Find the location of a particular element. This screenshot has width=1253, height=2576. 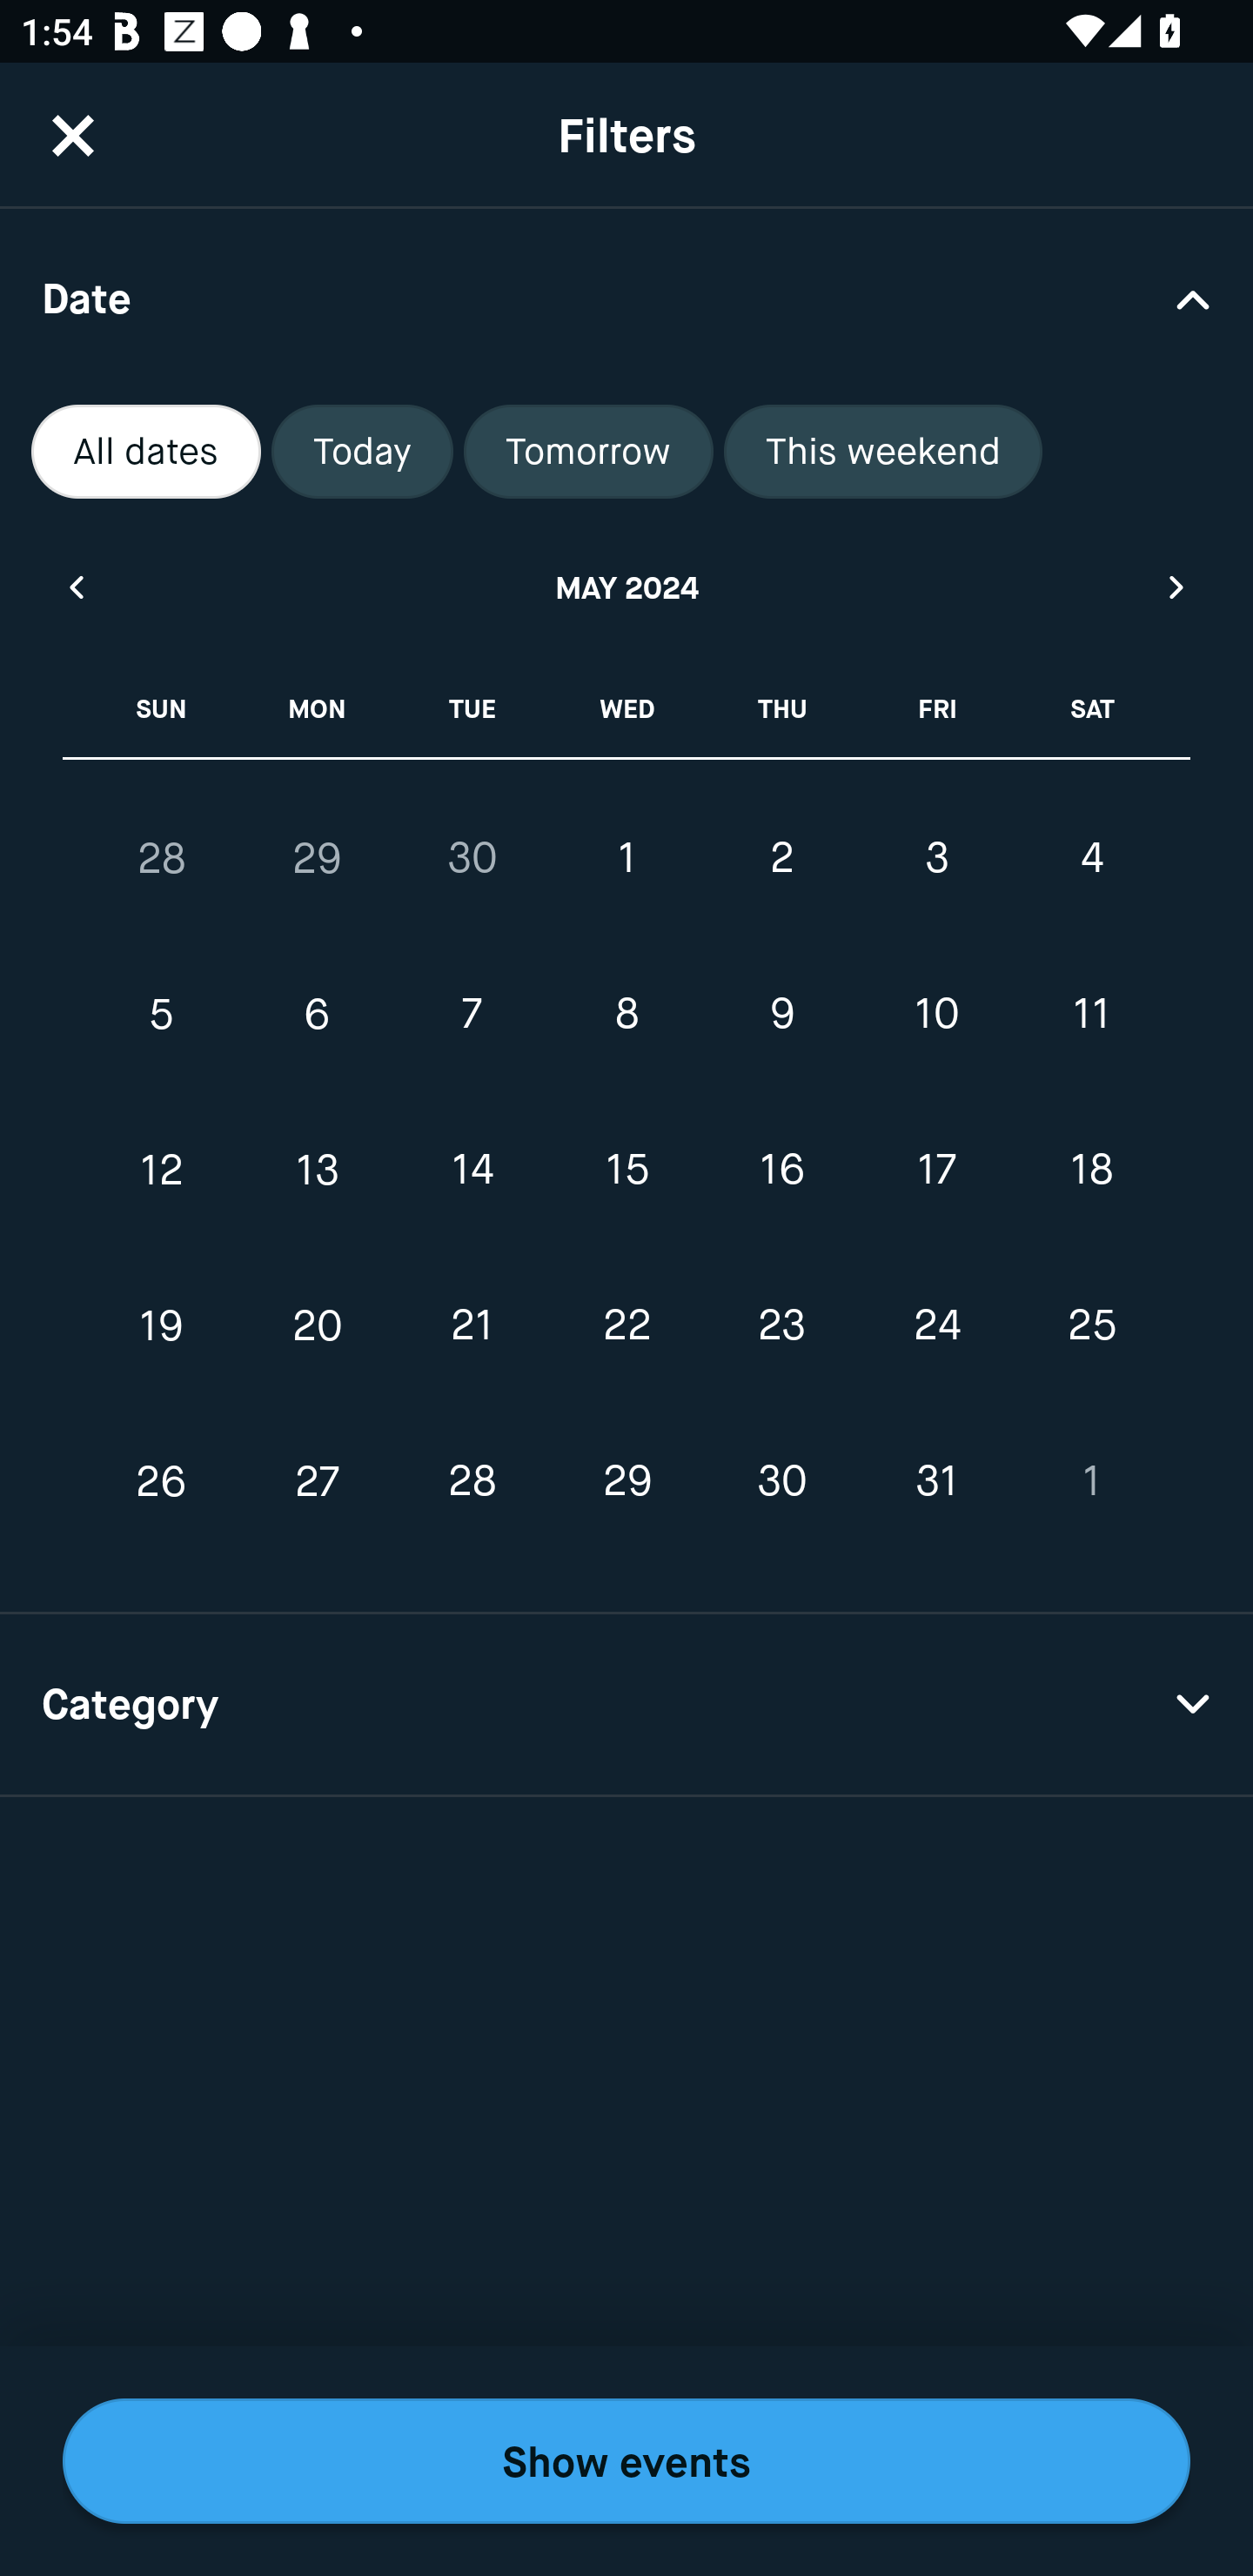

13 is located at coordinates (317, 1170).